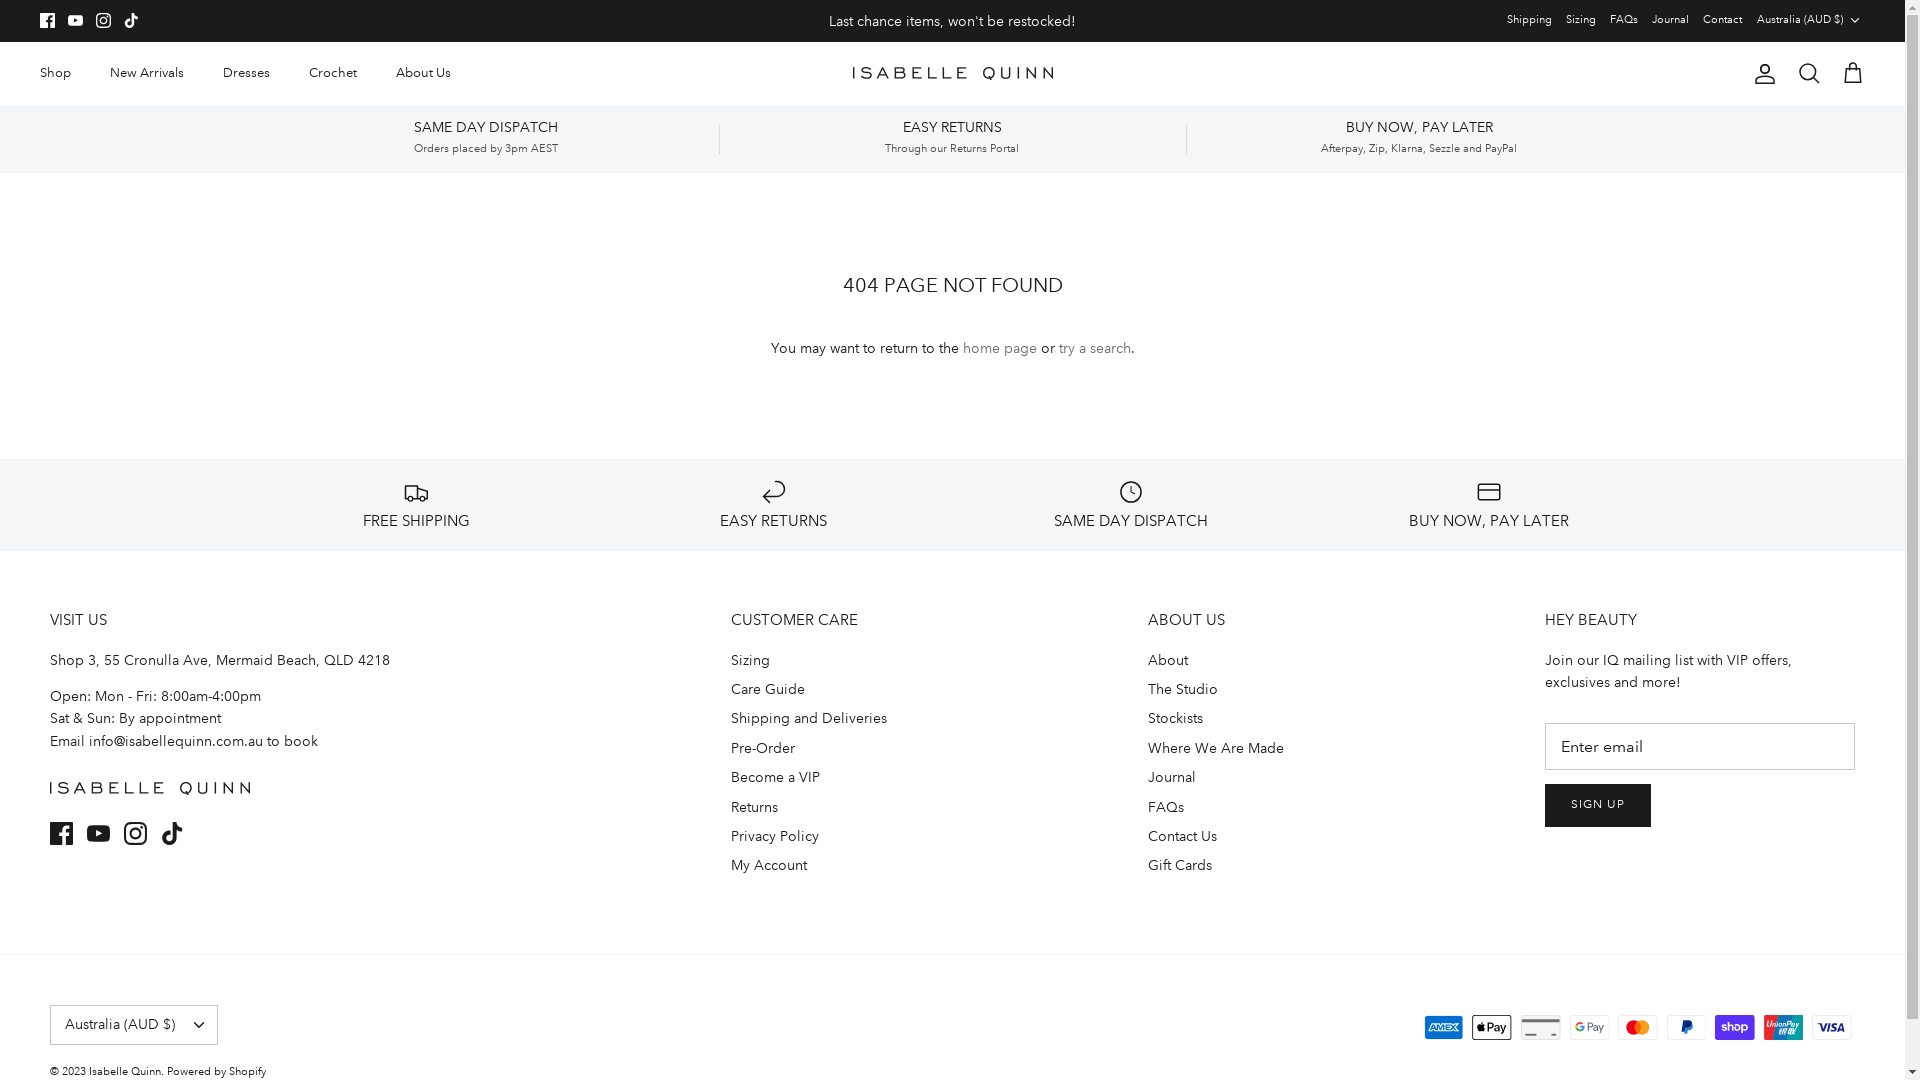 The height and width of the screenshot is (1080, 1920). What do you see at coordinates (750, 660) in the screenshot?
I see `Sizing` at bounding box center [750, 660].